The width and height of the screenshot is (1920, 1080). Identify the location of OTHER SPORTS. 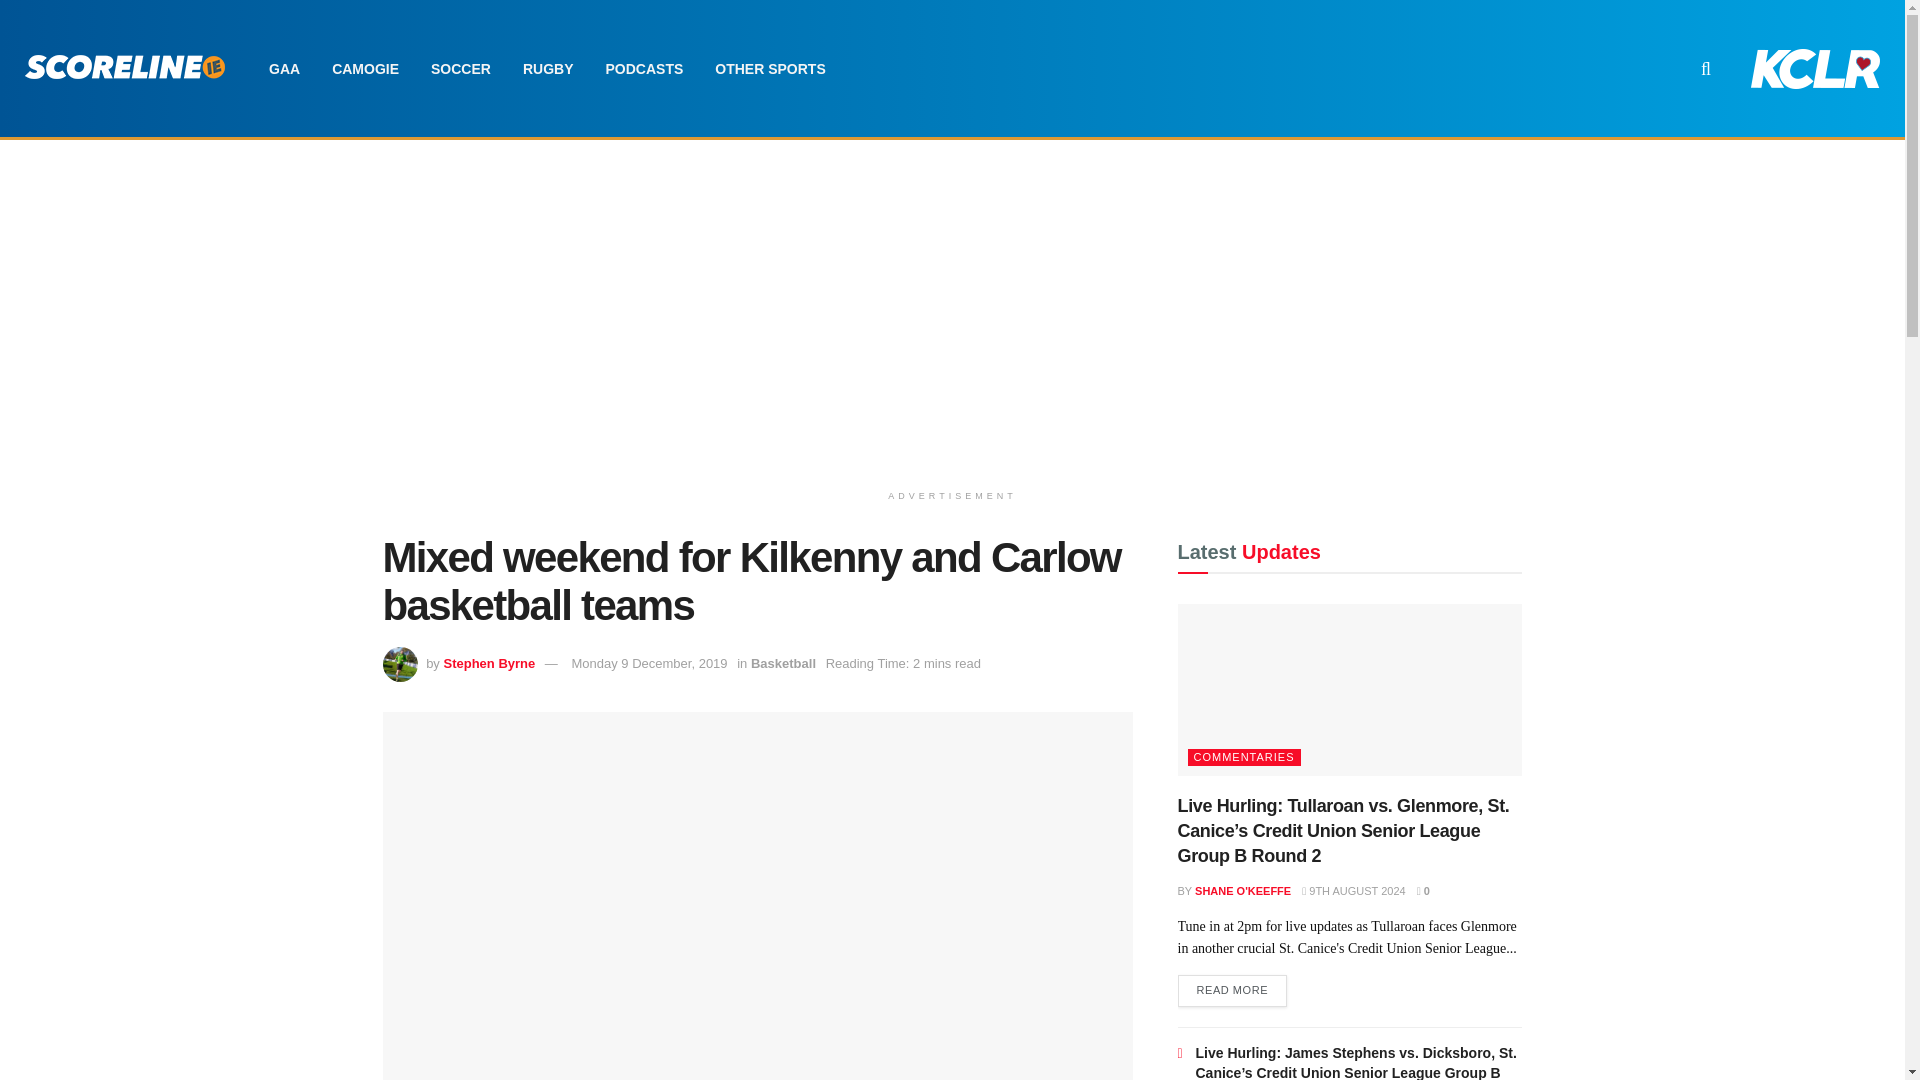
(769, 68).